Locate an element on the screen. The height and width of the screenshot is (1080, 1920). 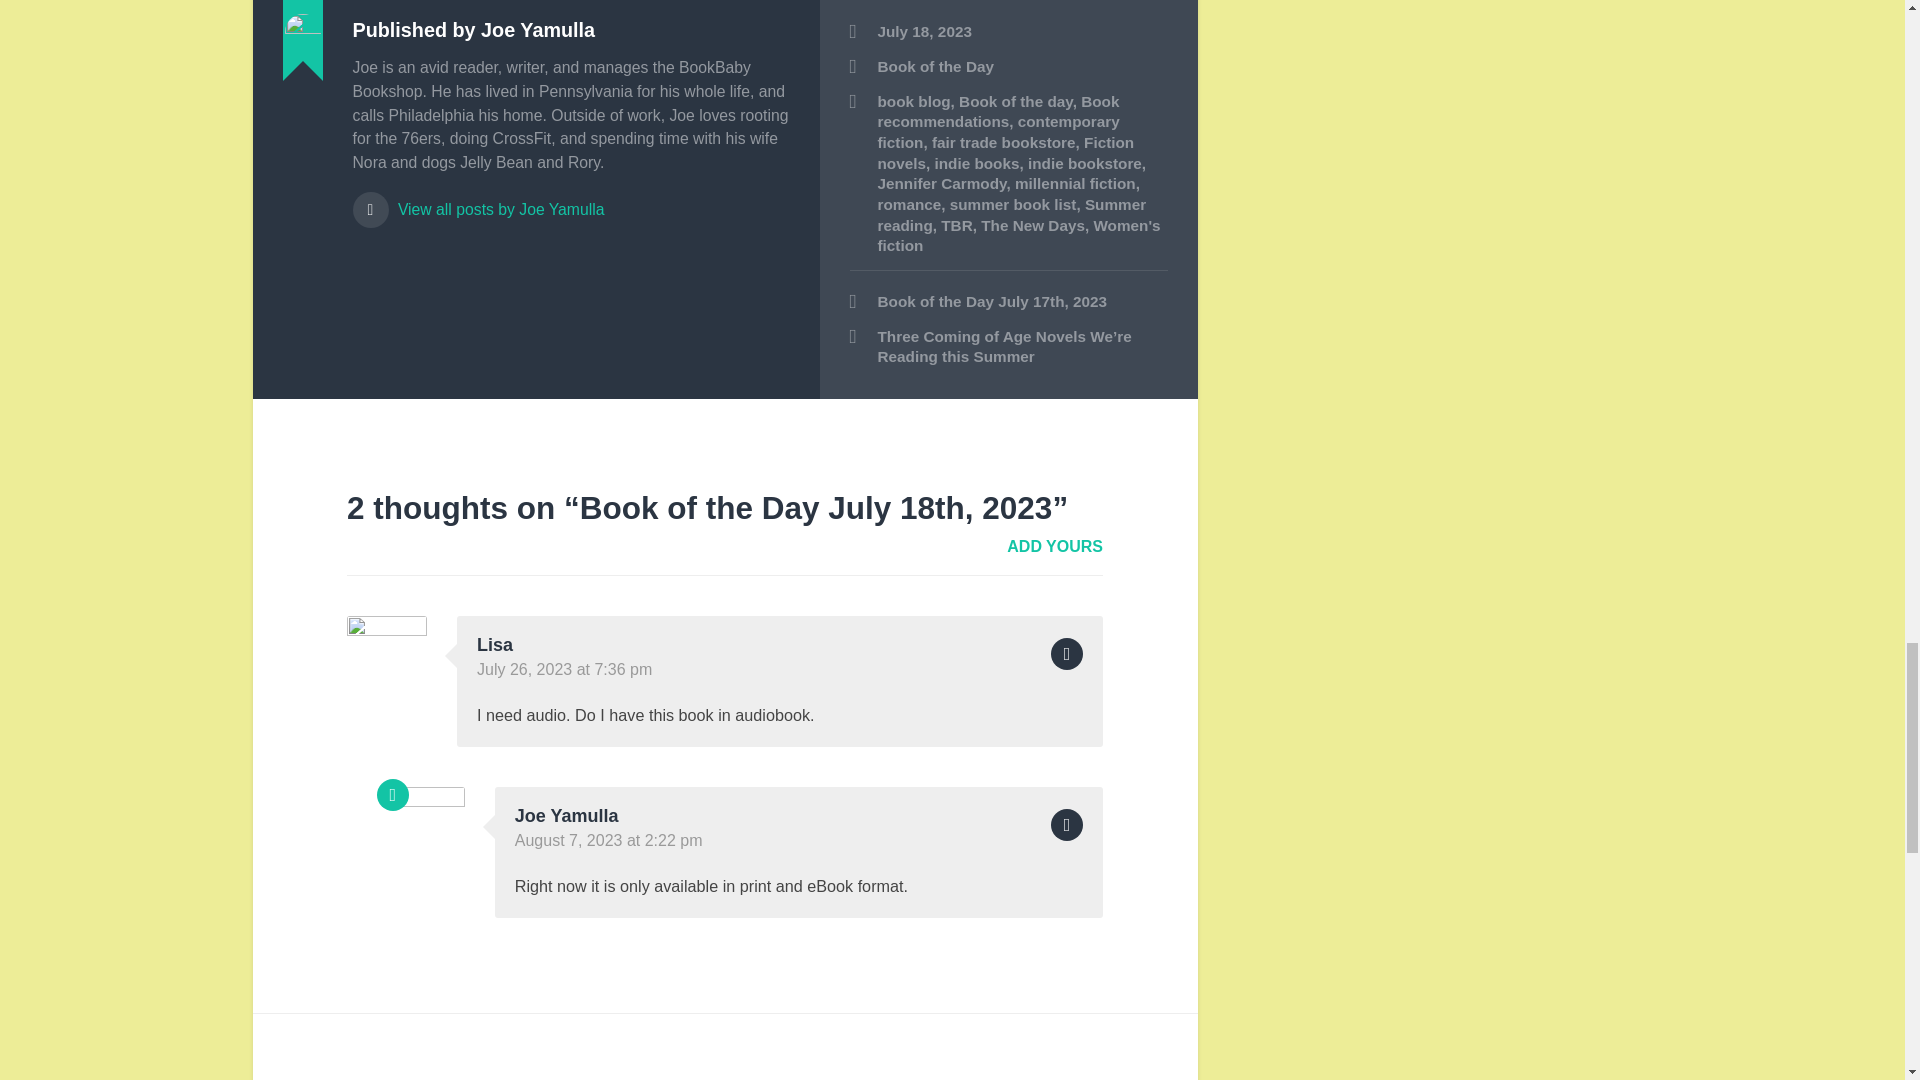
Book recommendations is located at coordinates (998, 111).